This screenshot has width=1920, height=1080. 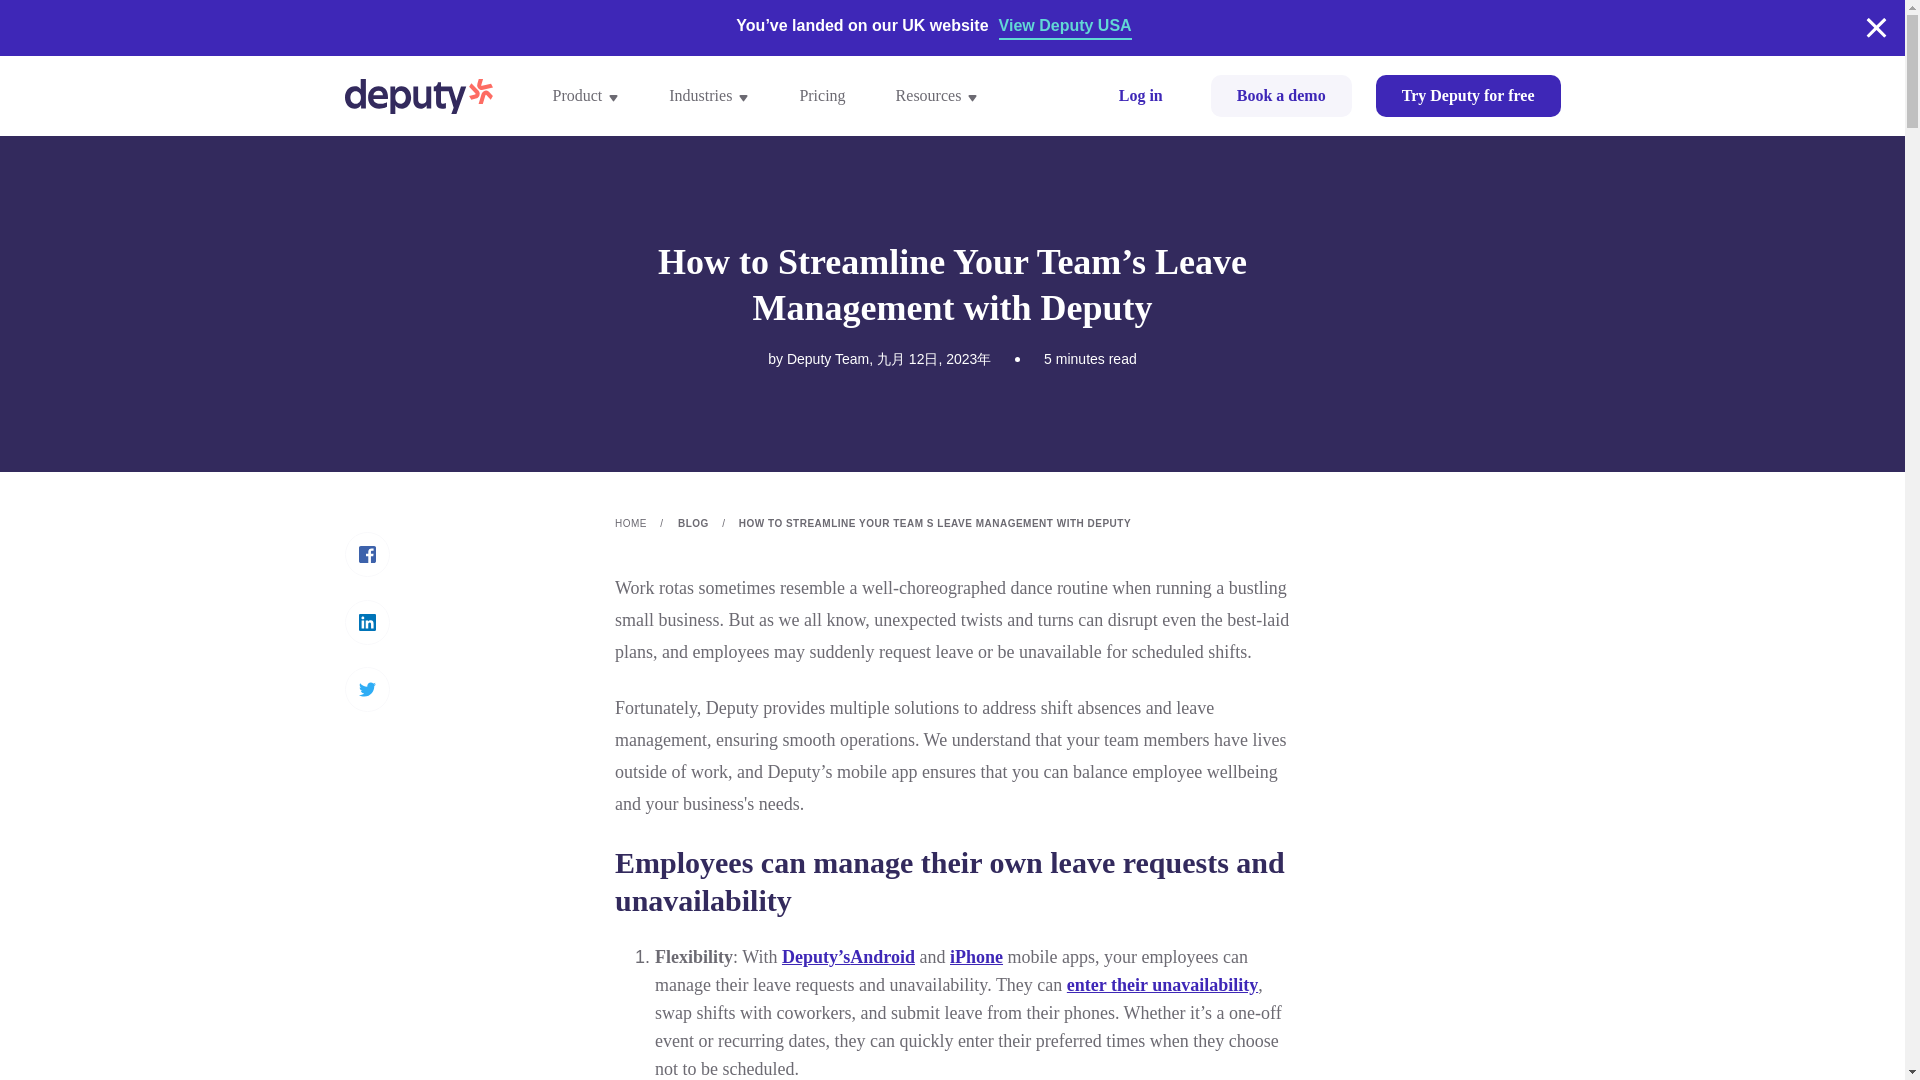 What do you see at coordinates (644, 524) in the screenshot?
I see `HOME` at bounding box center [644, 524].